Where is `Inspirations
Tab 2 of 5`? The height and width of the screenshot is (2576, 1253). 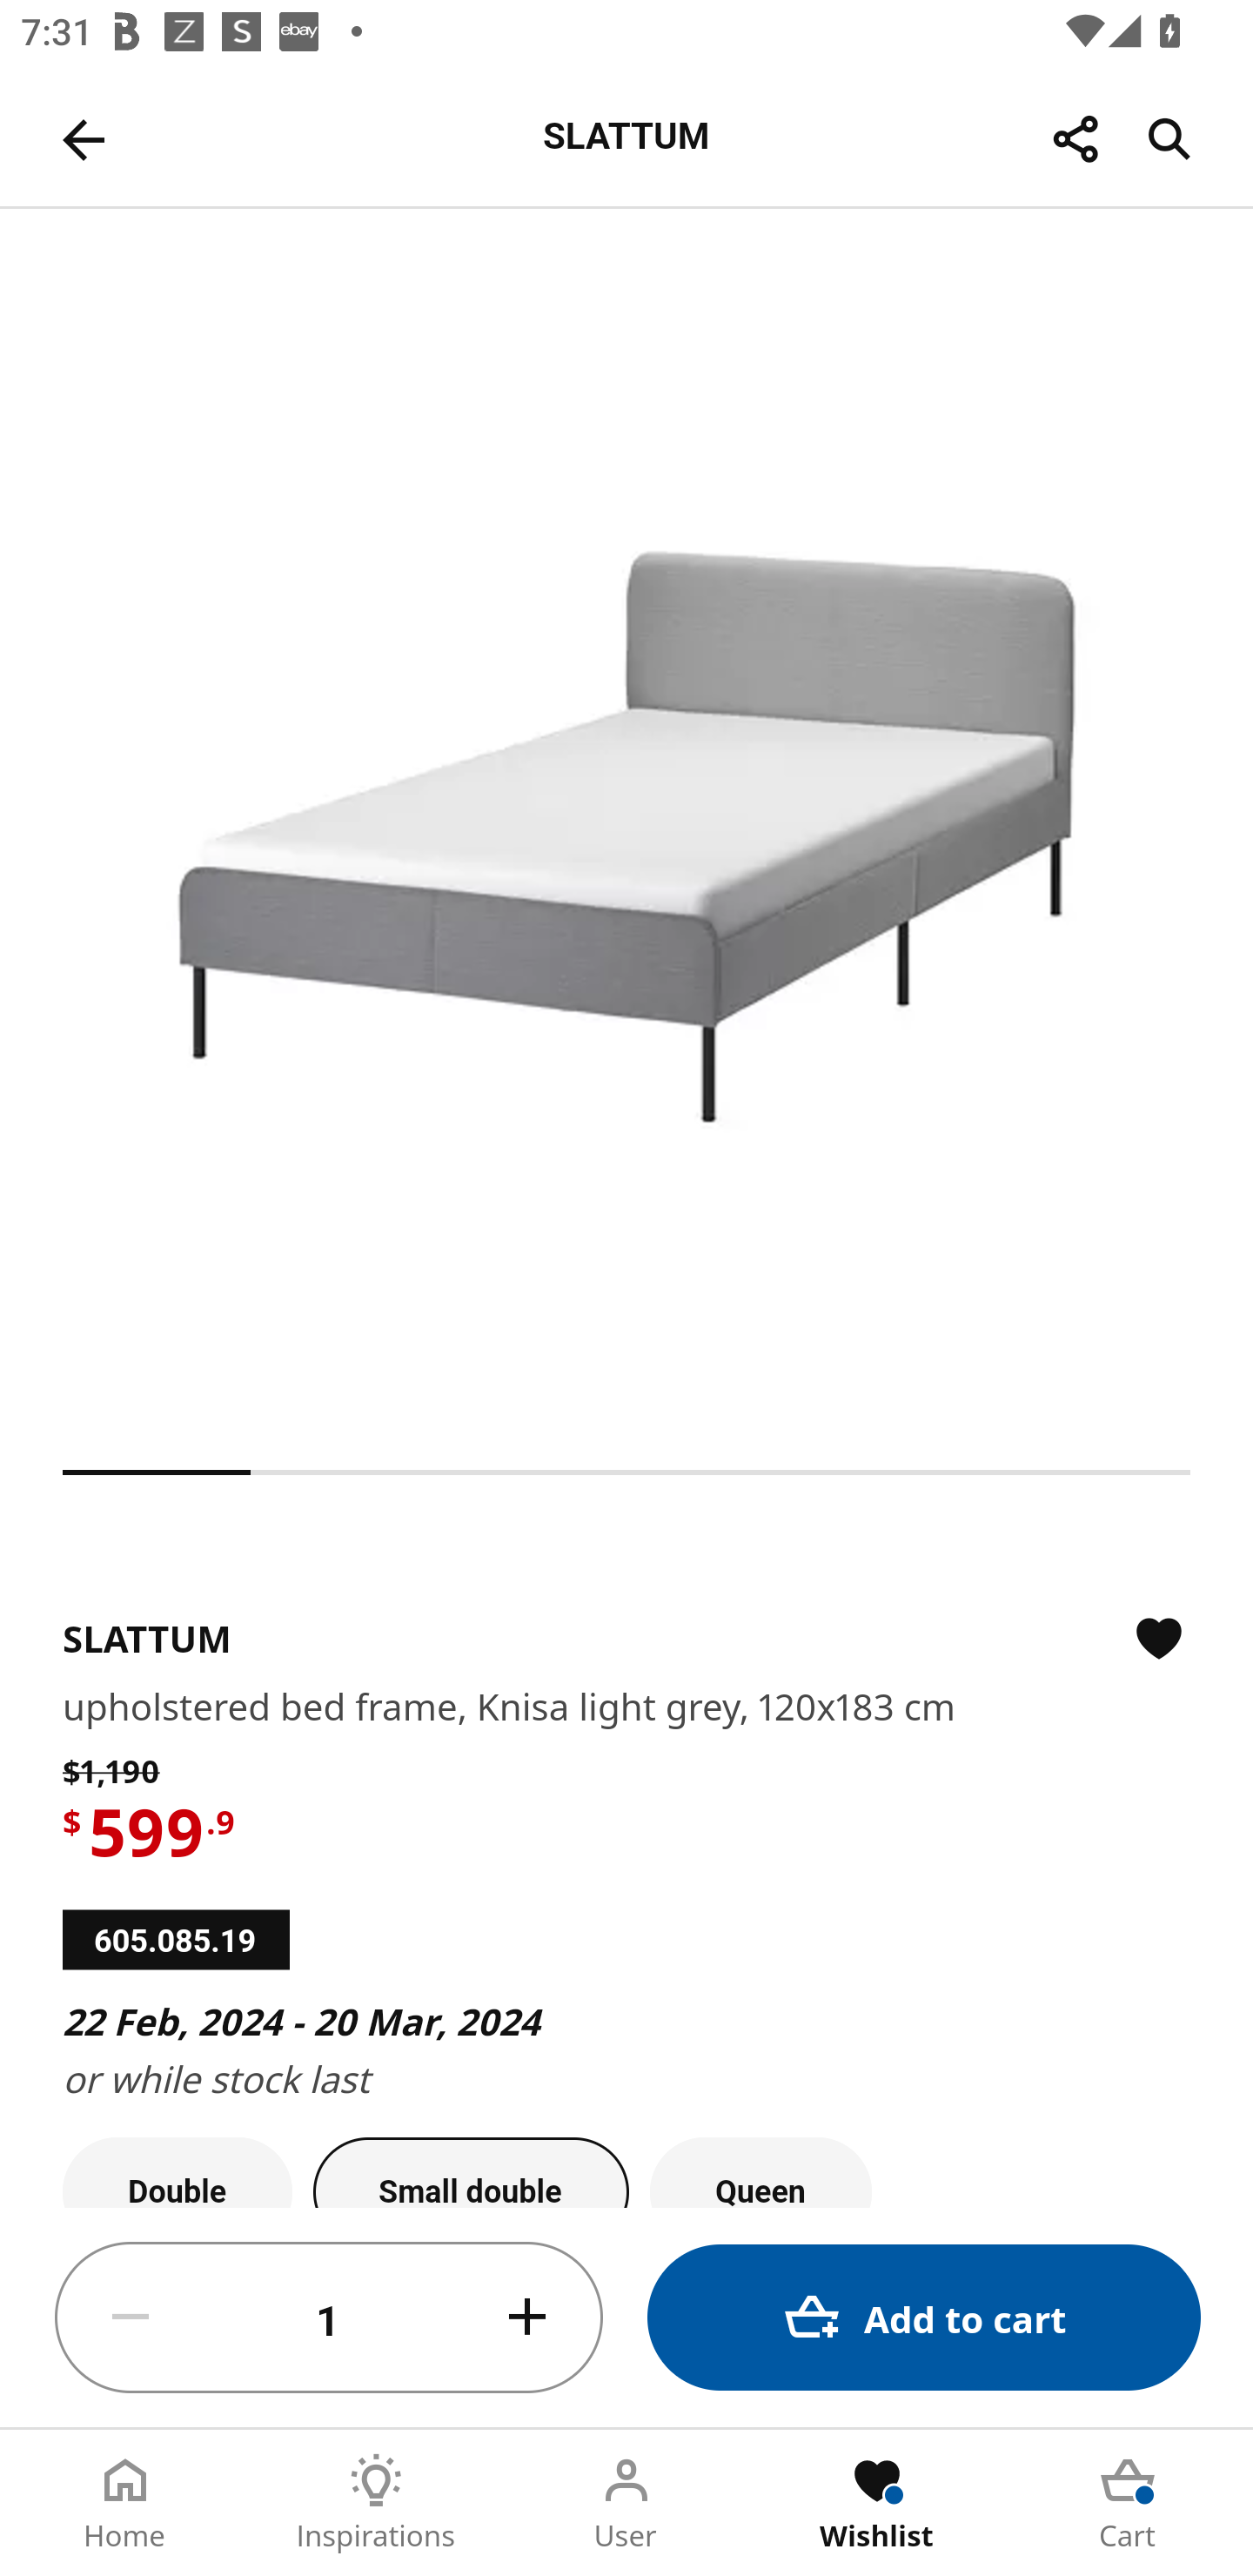
Inspirations
Tab 2 of 5 is located at coordinates (376, 2503).